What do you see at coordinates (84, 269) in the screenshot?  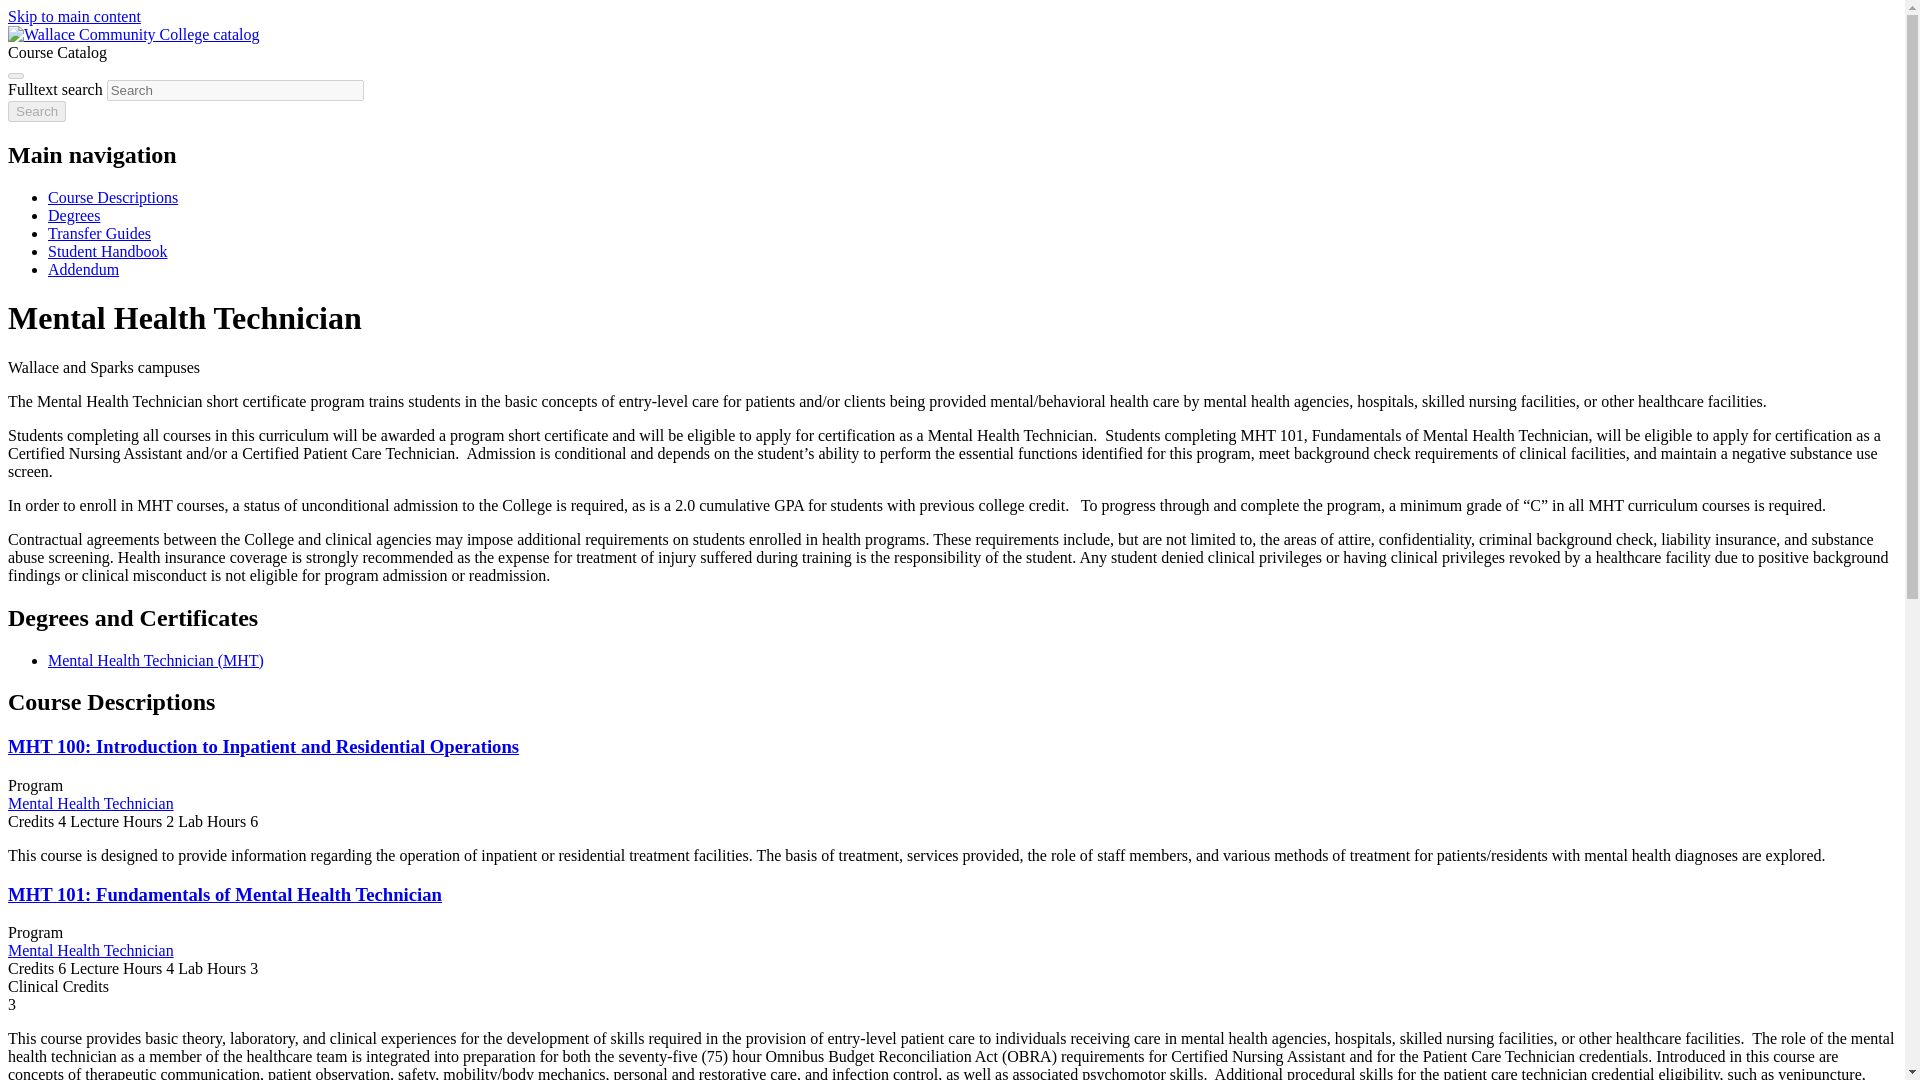 I see `Addendum` at bounding box center [84, 269].